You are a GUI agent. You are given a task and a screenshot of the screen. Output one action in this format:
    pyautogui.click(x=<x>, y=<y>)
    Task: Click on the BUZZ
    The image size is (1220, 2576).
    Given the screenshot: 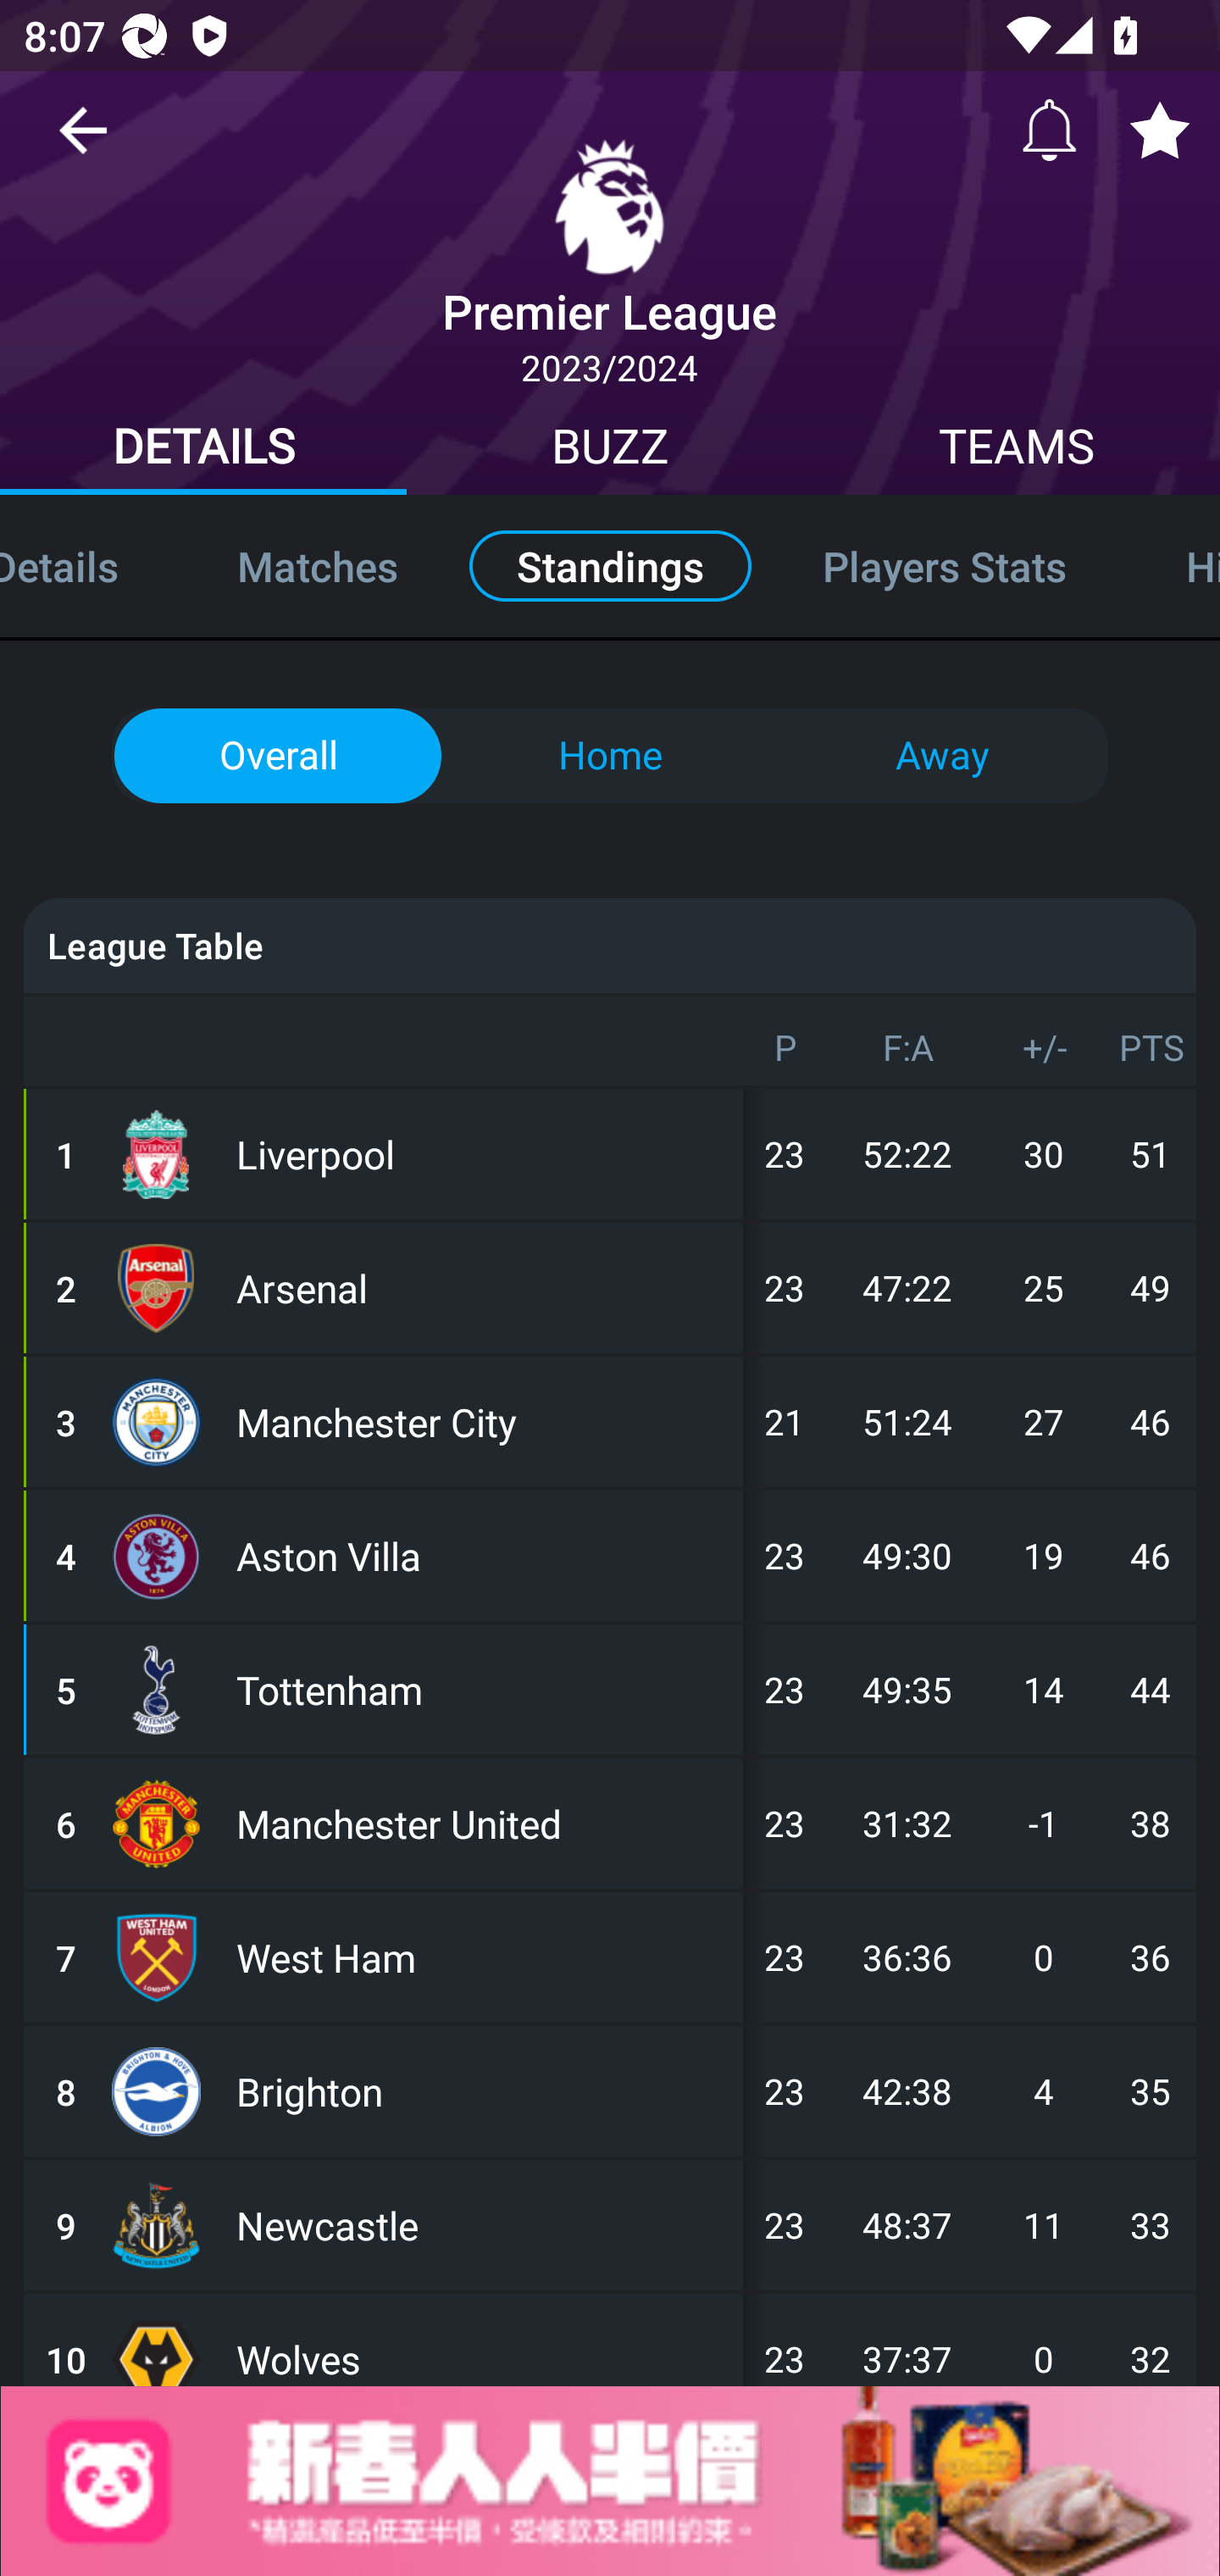 What is the action you would take?
    pyautogui.click(x=610, y=451)
    